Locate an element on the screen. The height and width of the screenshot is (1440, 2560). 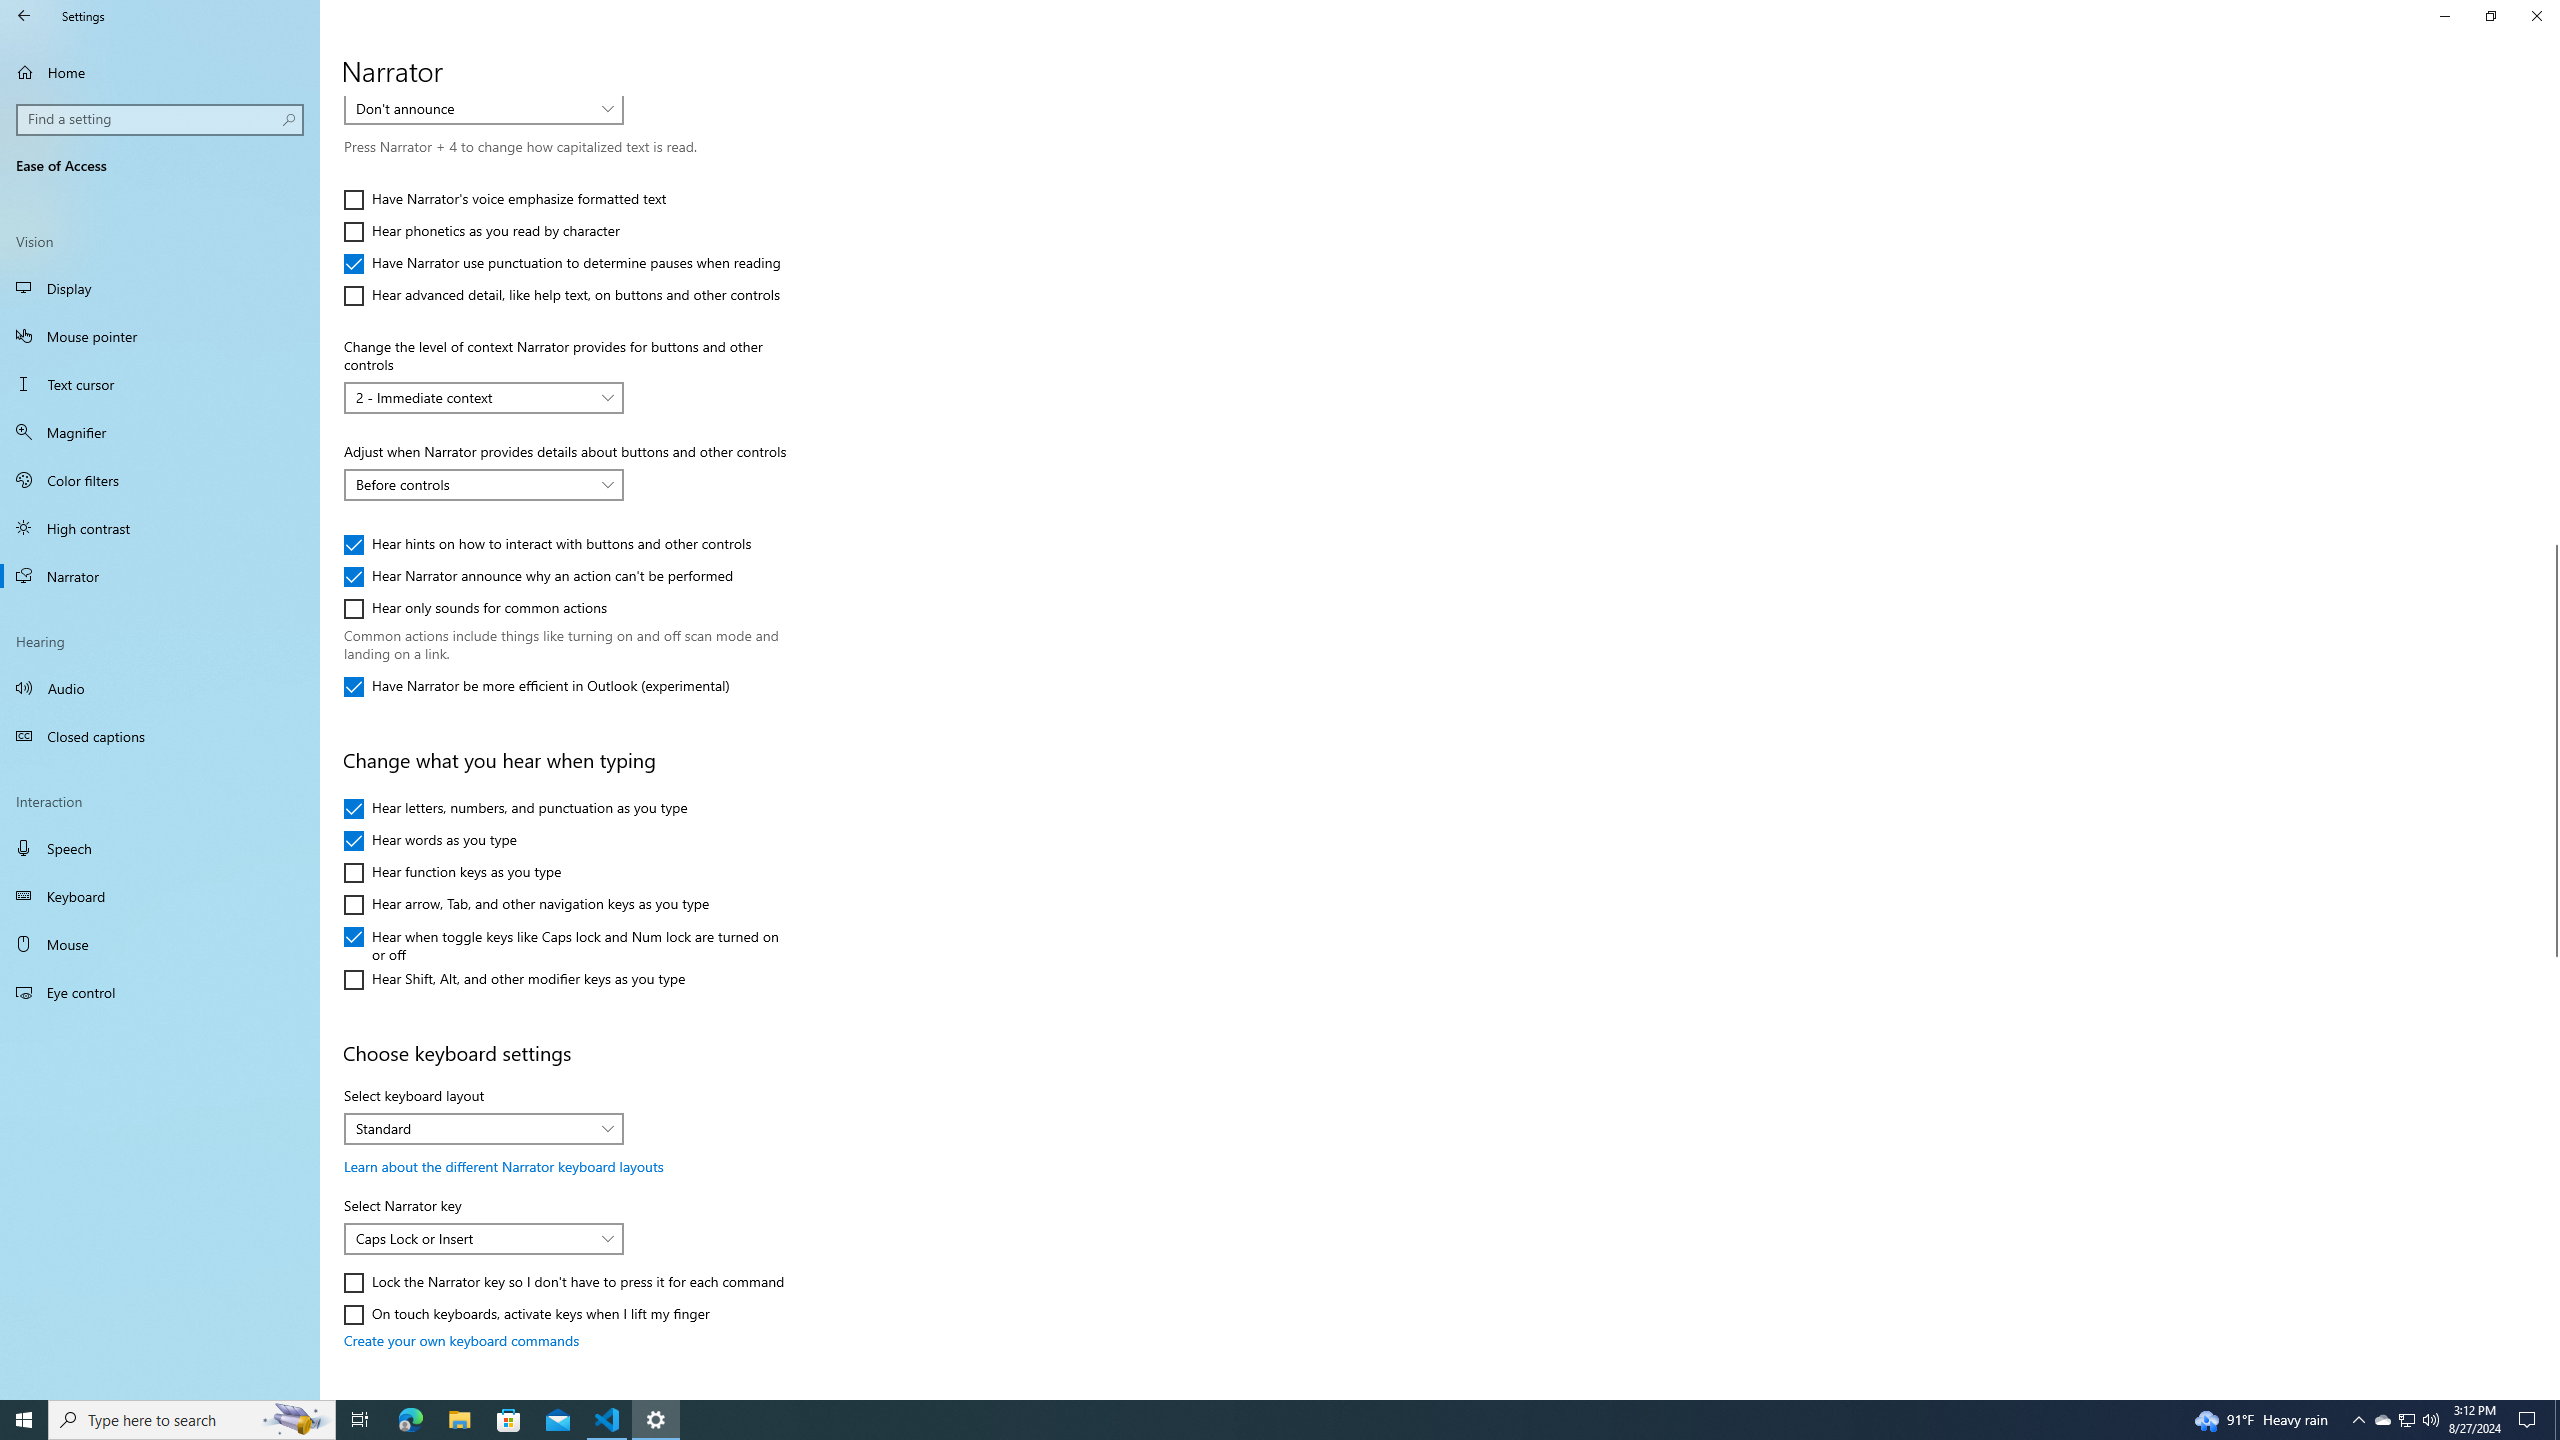
Change how capitalized text is read is located at coordinates (484, 109).